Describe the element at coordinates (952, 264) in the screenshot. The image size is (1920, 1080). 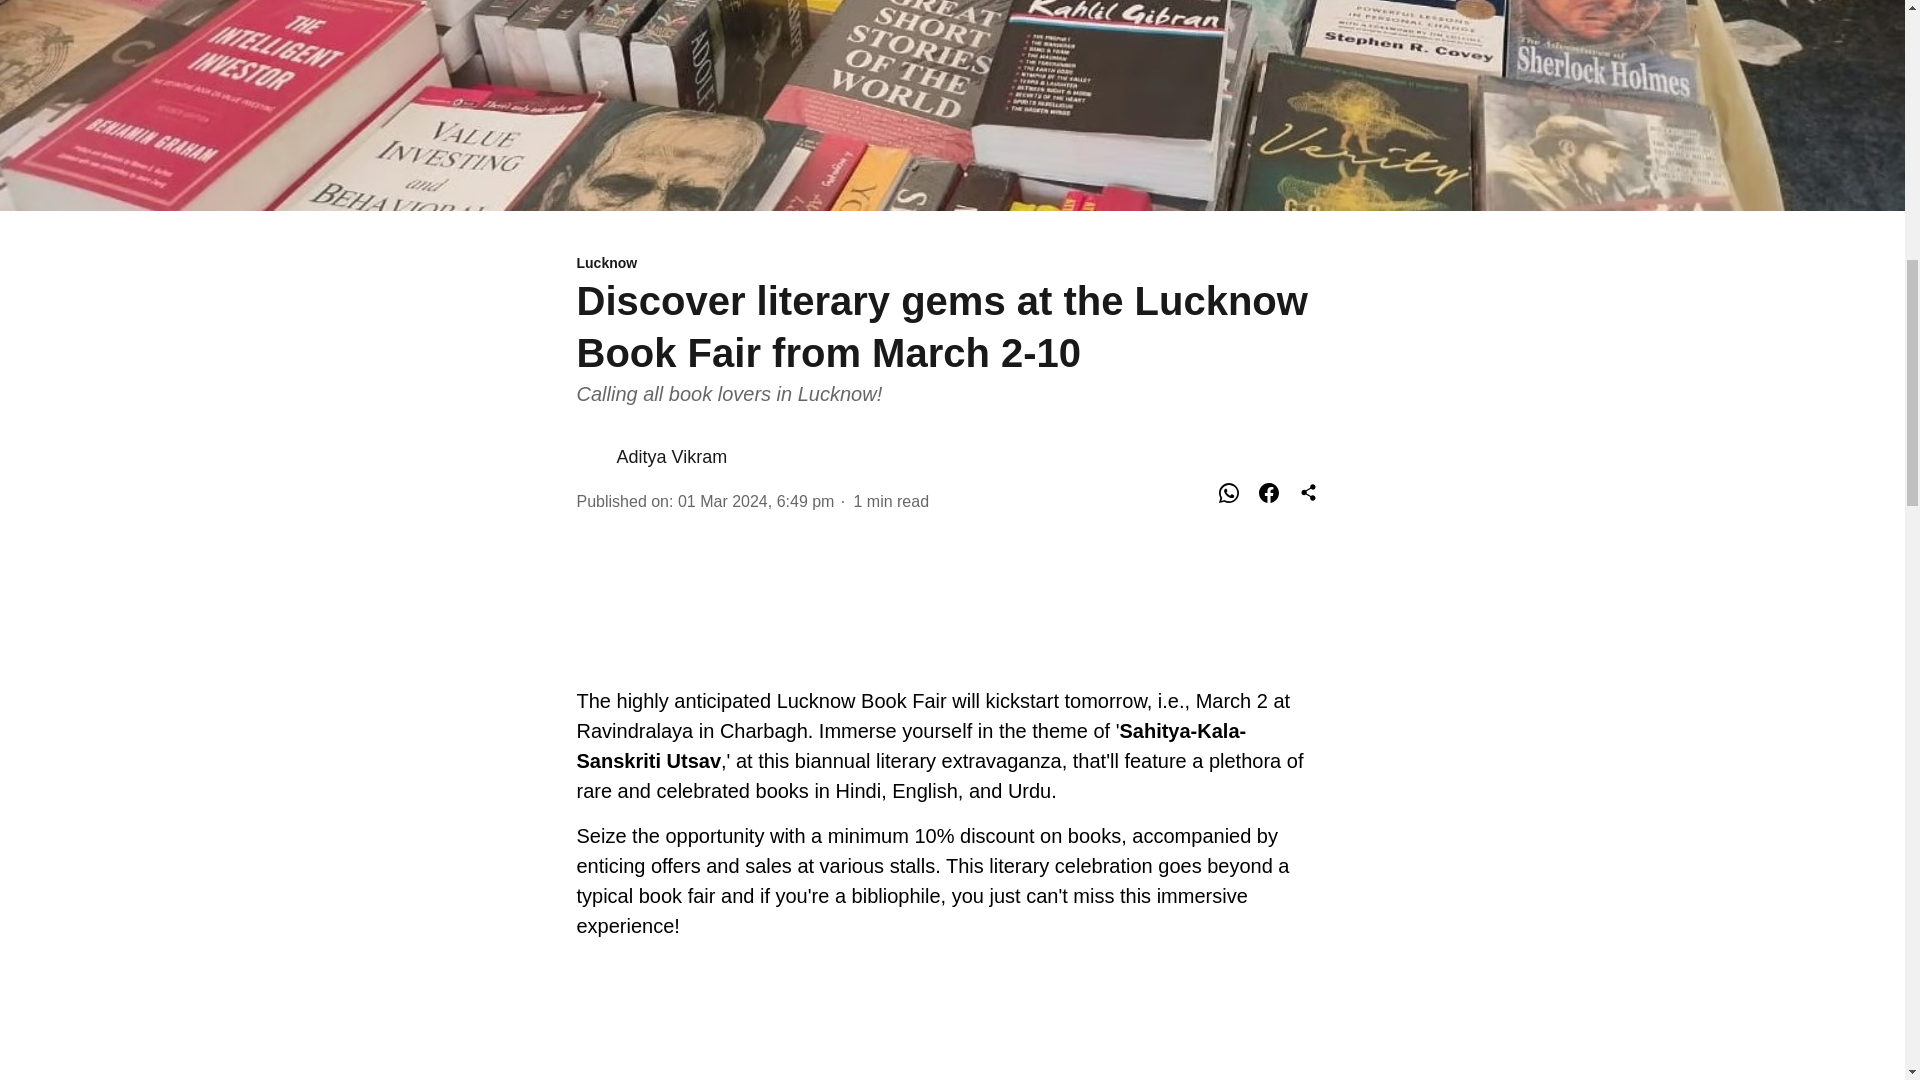
I see `Lucknow` at that location.